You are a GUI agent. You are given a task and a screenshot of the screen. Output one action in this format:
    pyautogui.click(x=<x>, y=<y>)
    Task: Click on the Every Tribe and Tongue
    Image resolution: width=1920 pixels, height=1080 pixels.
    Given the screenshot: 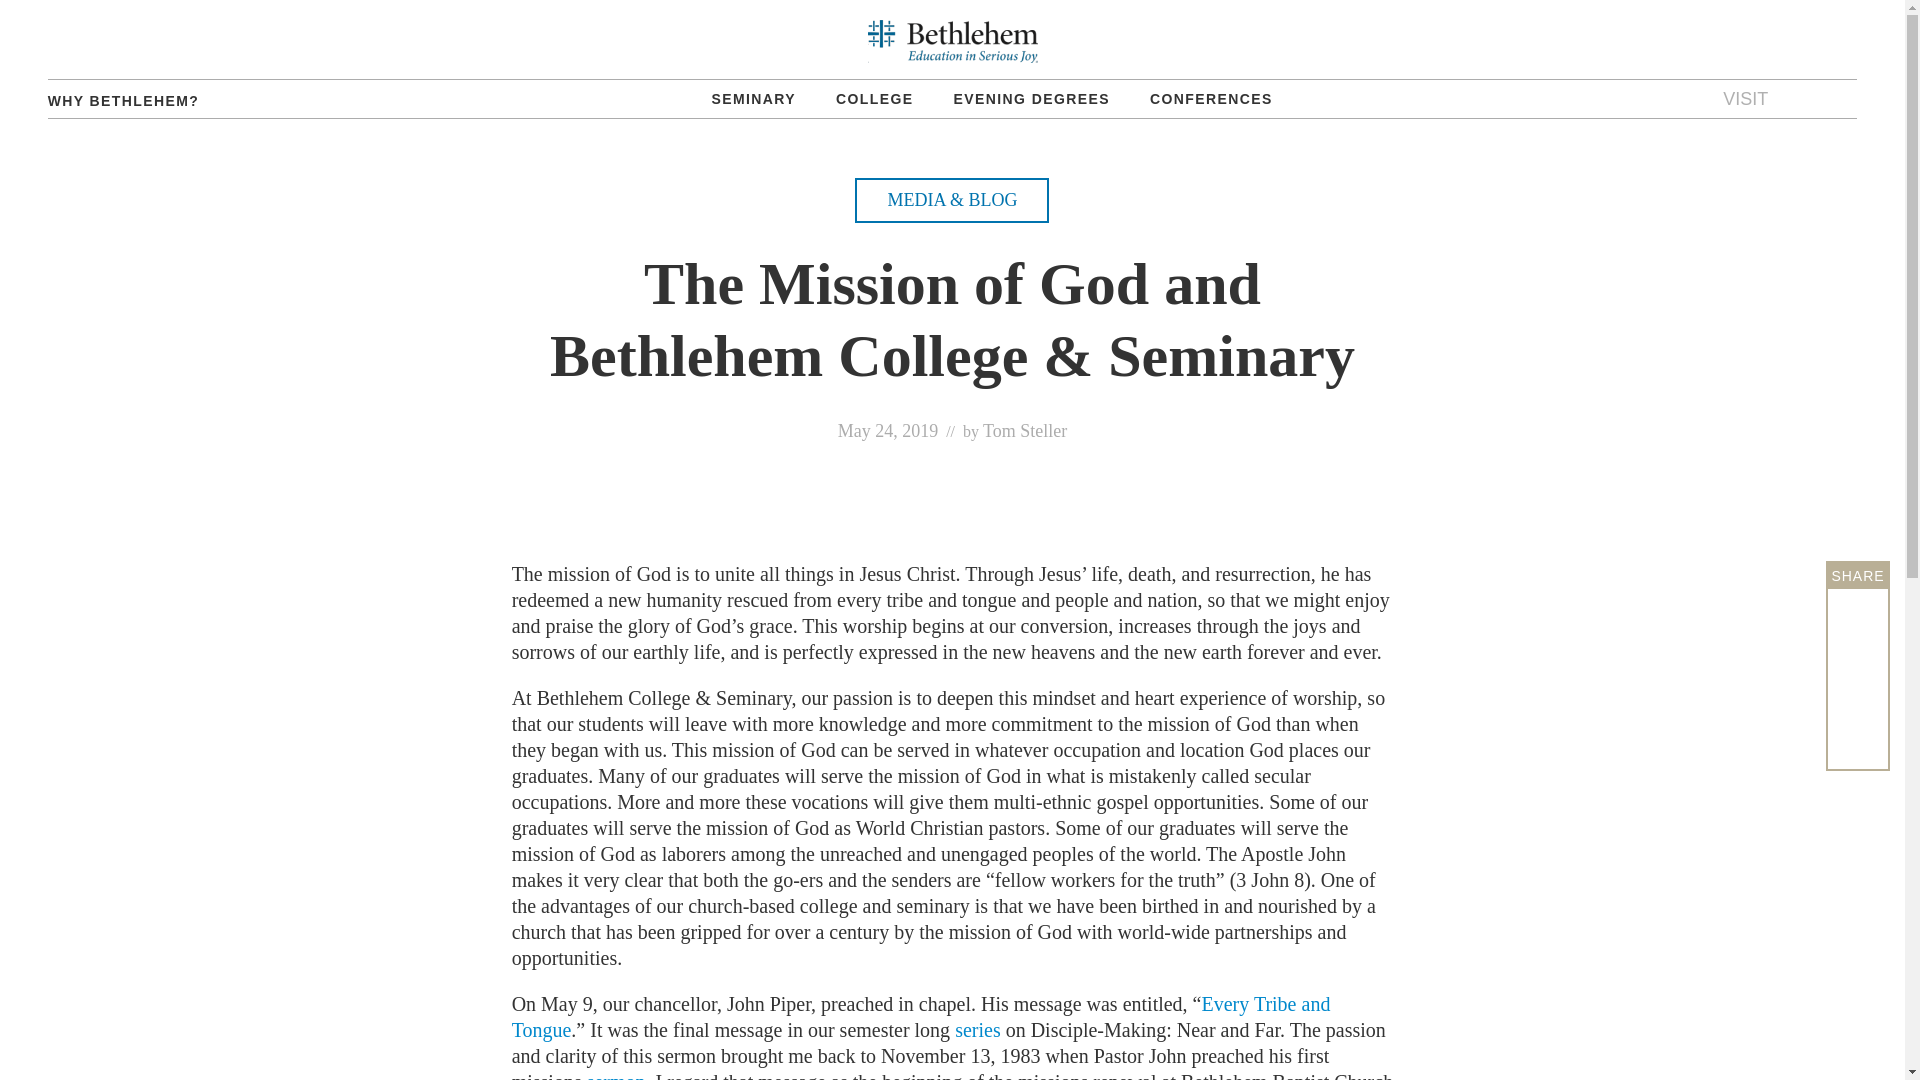 What is the action you would take?
    pyautogui.click(x=921, y=1016)
    